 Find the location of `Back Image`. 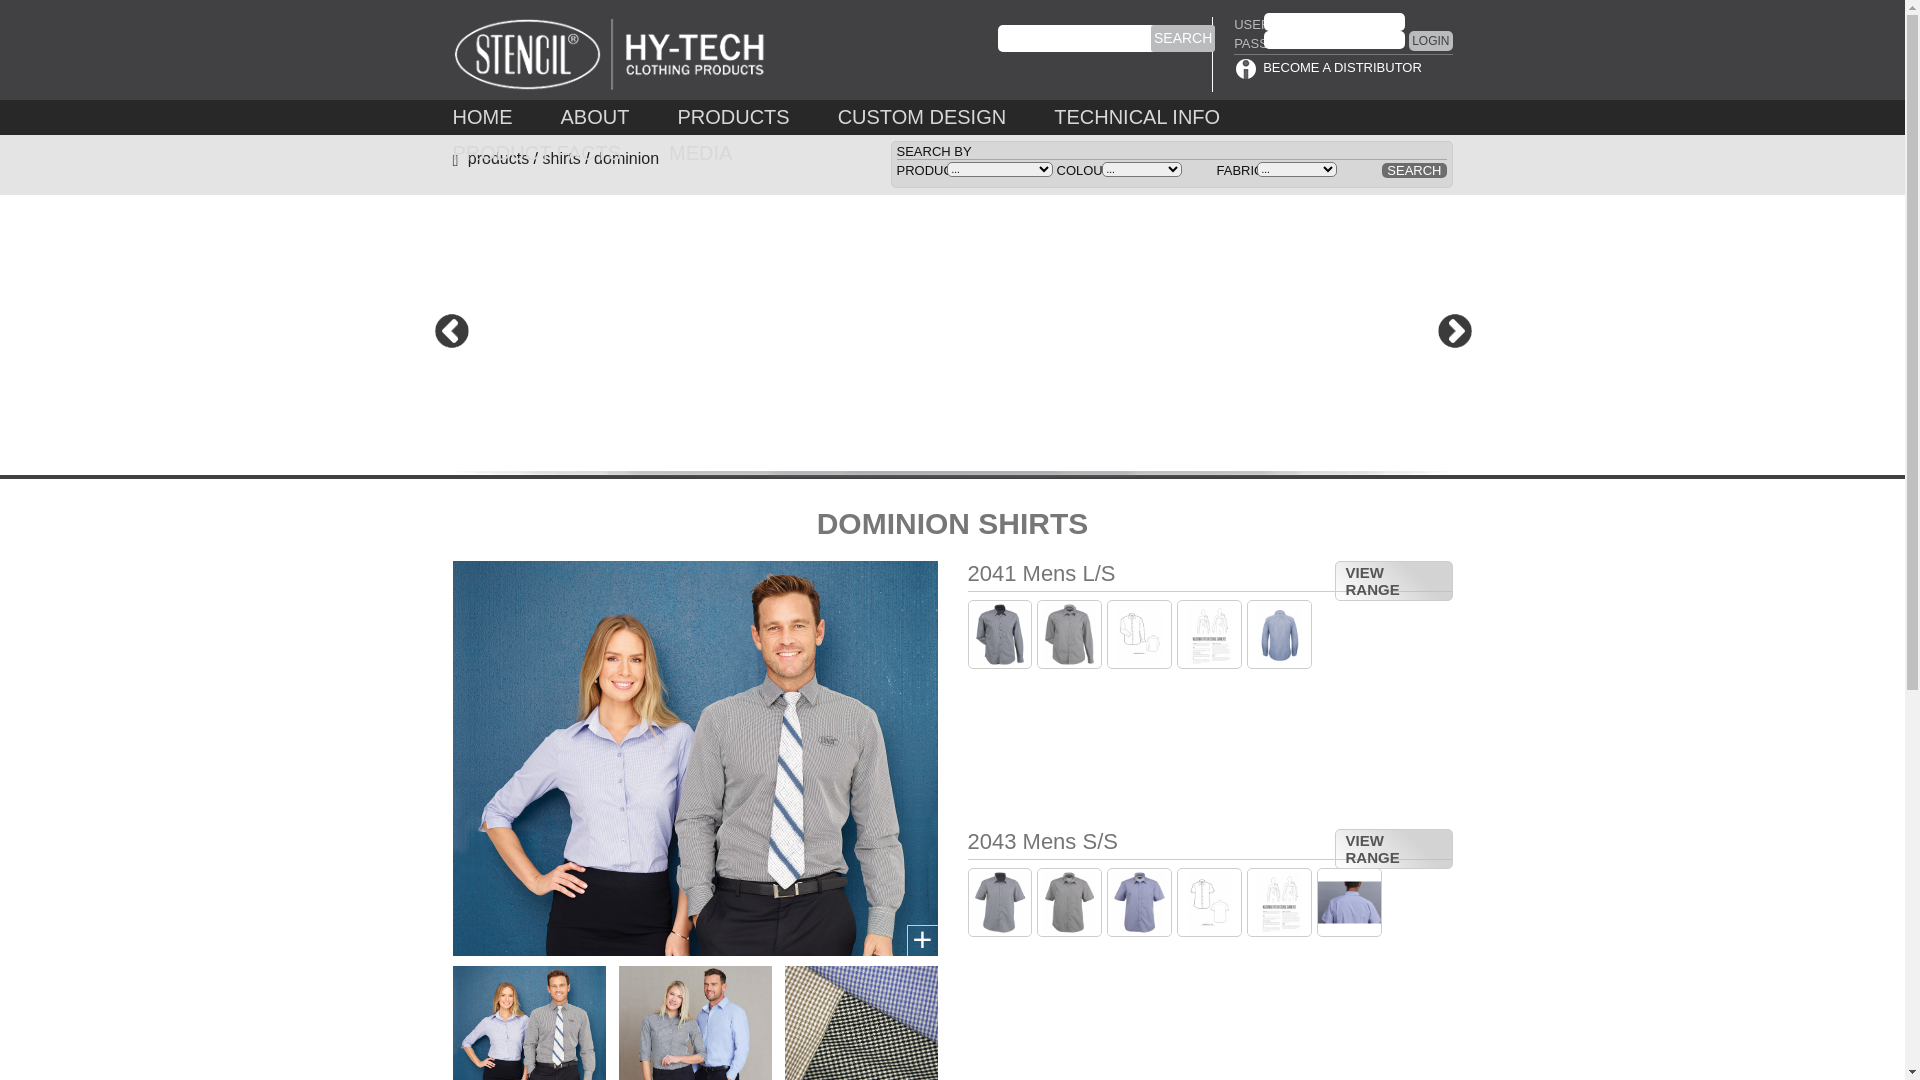

Back Image is located at coordinates (1280, 634).